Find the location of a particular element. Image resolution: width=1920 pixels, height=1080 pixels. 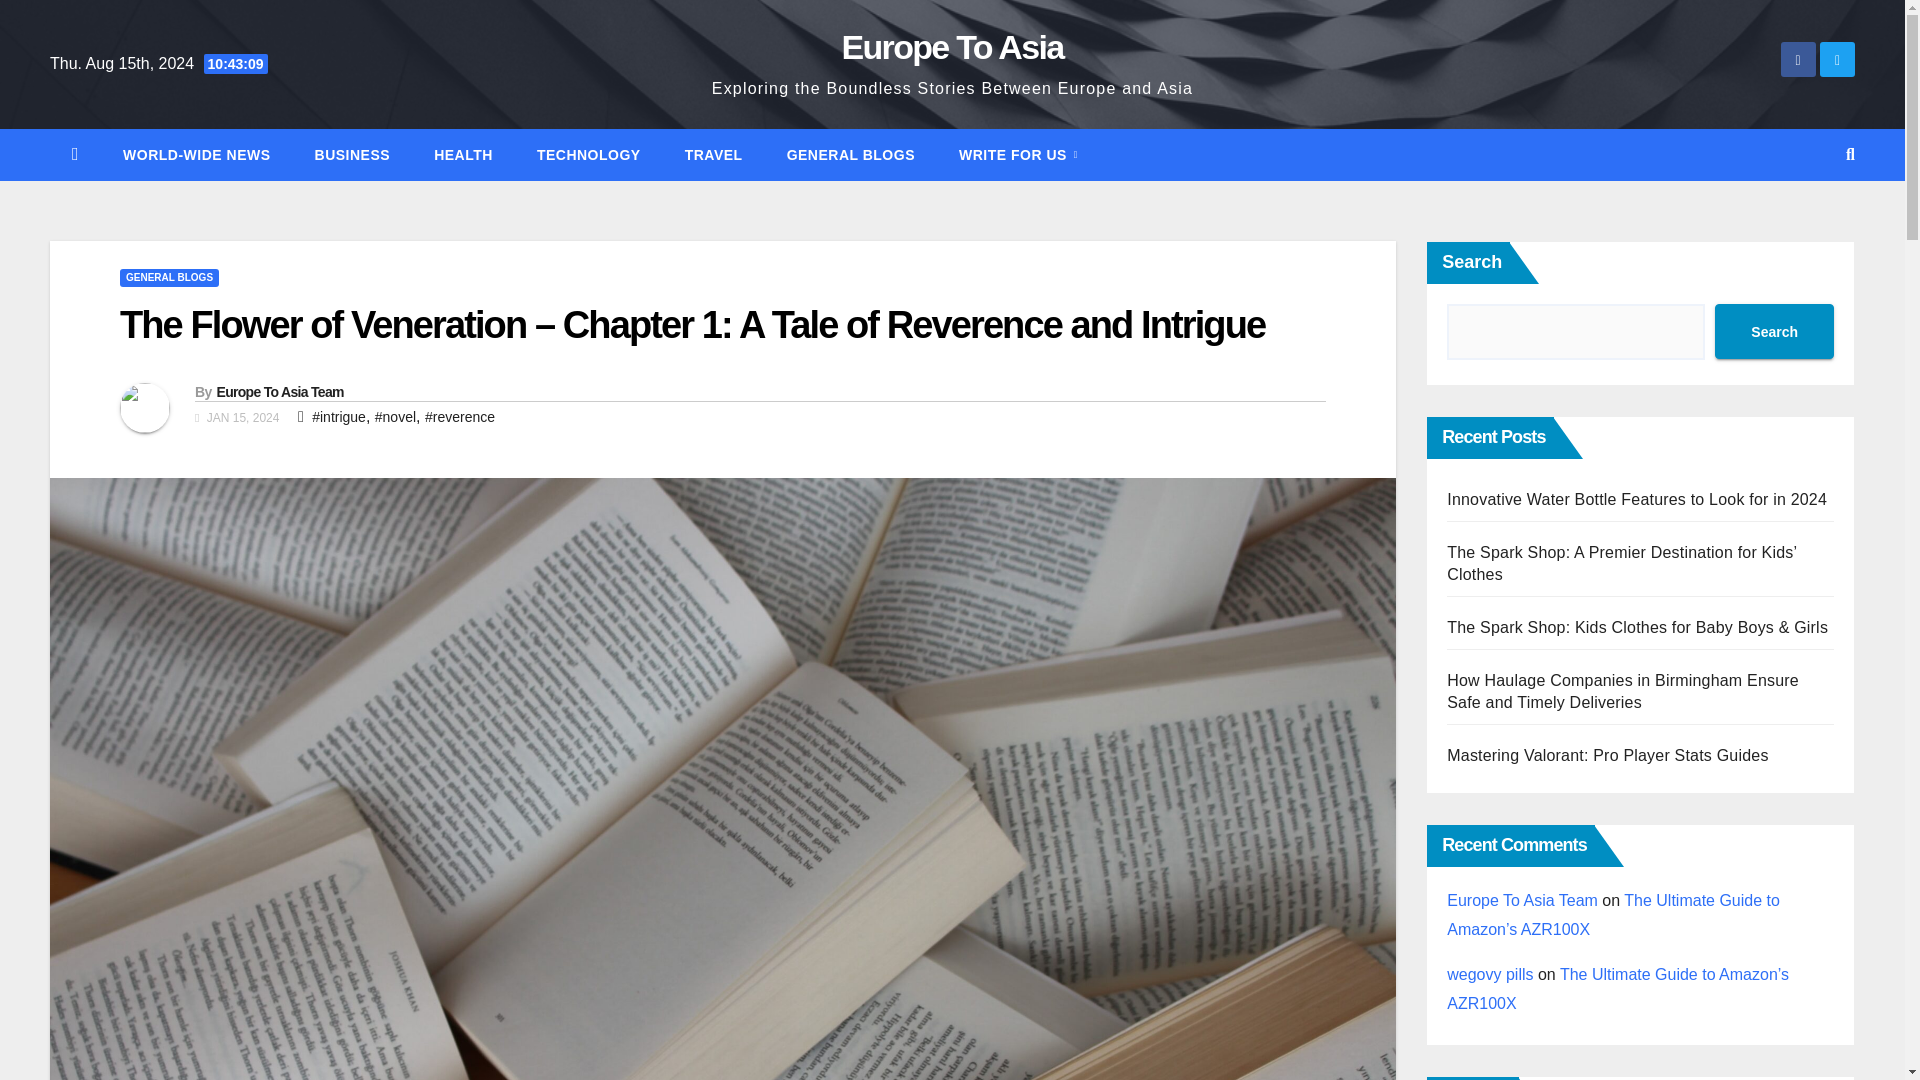

Europe To Asia is located at coordinates (952, 46).